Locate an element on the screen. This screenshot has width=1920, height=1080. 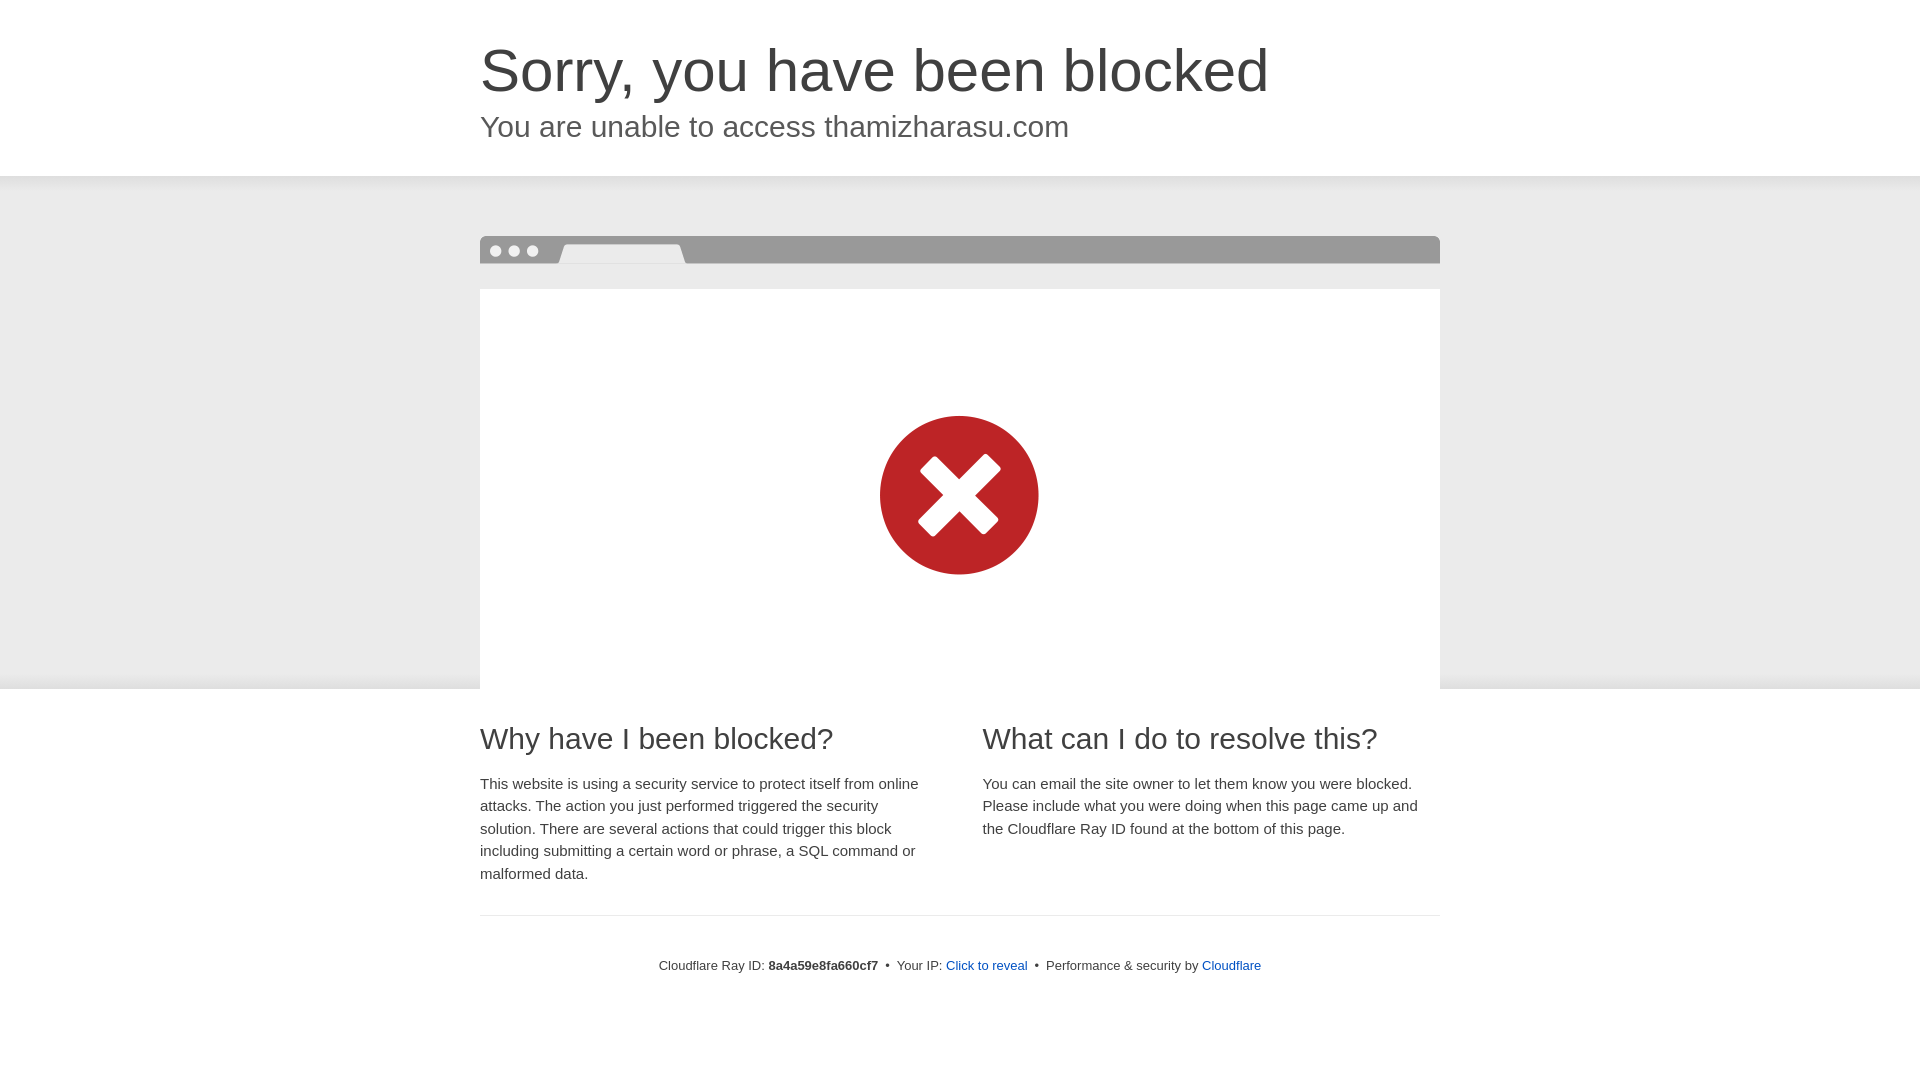
Click to reveal is located at coordinates (986, 966).